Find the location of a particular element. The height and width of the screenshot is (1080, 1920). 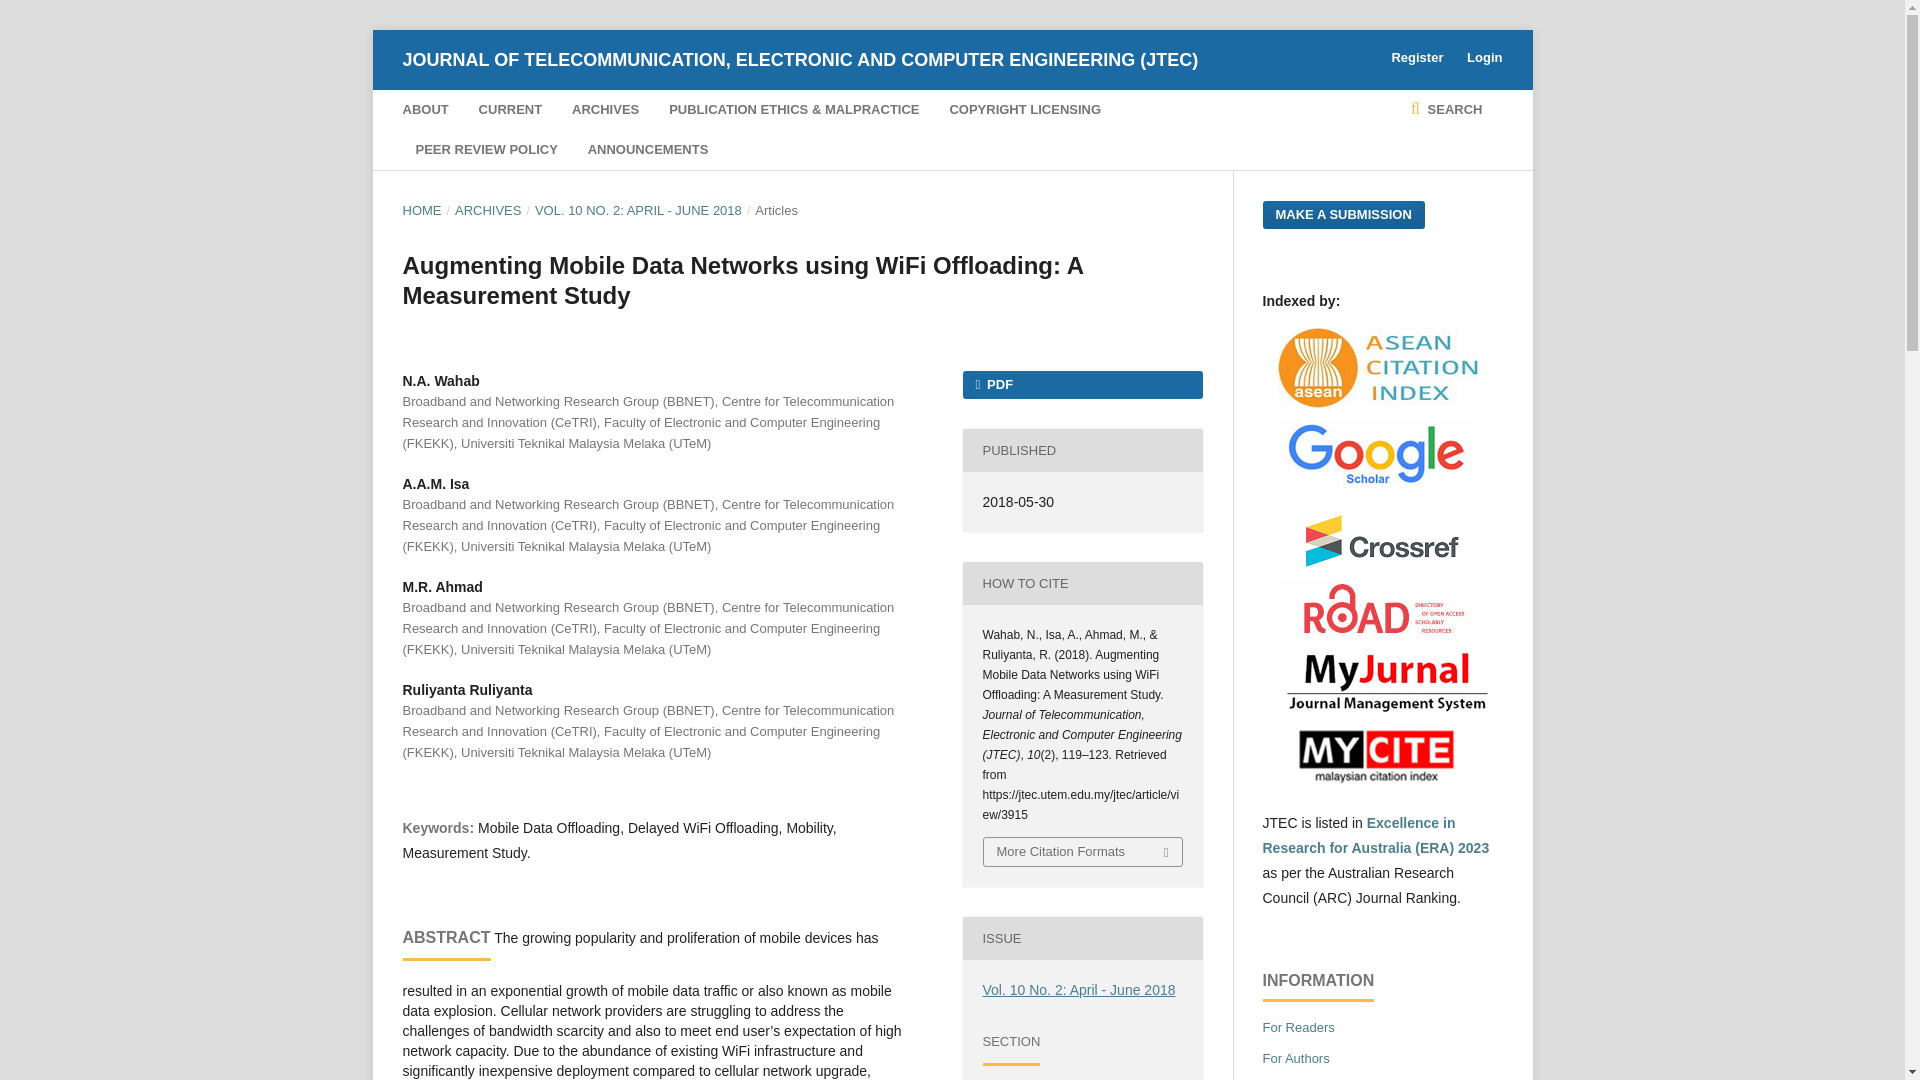

SEARCH is located at coordinates (1446, 109).